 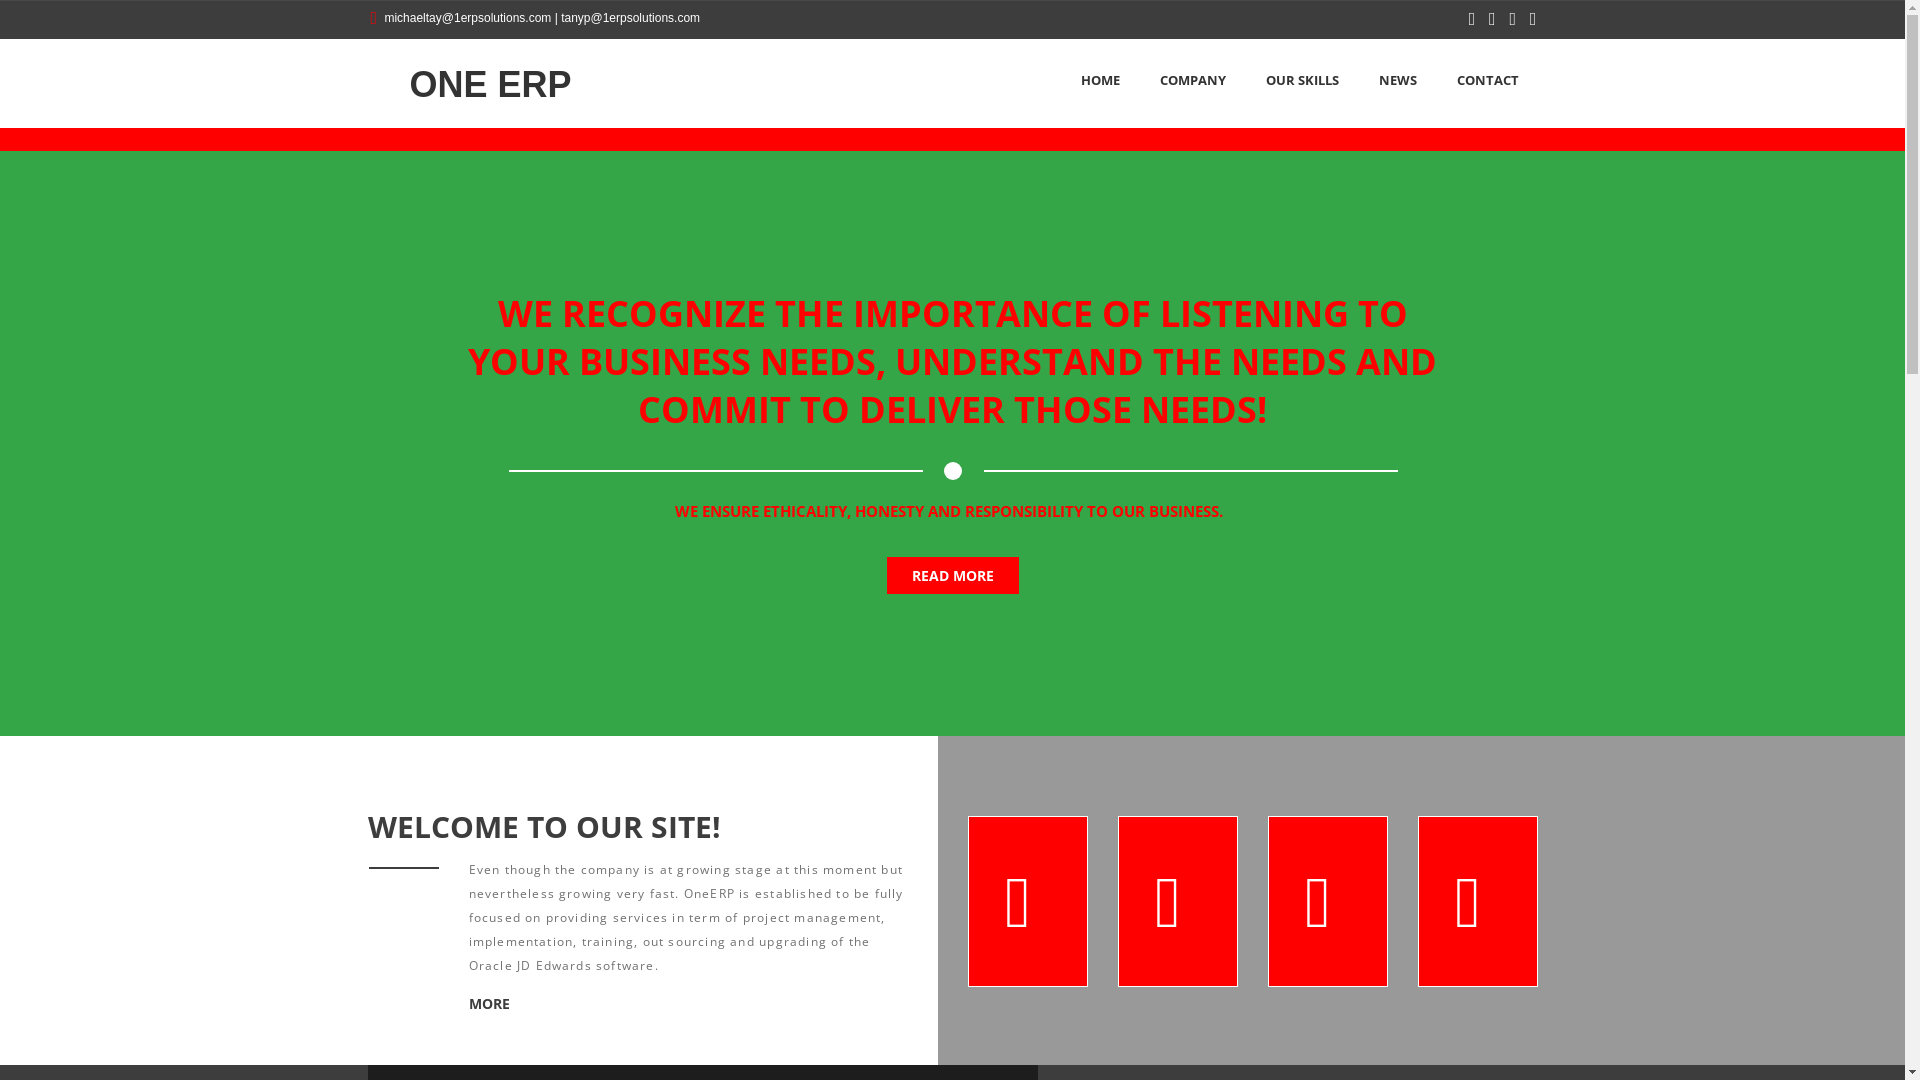 I want to click on michaeltay@1erpsolutions.com, so click(x=468, y=18).